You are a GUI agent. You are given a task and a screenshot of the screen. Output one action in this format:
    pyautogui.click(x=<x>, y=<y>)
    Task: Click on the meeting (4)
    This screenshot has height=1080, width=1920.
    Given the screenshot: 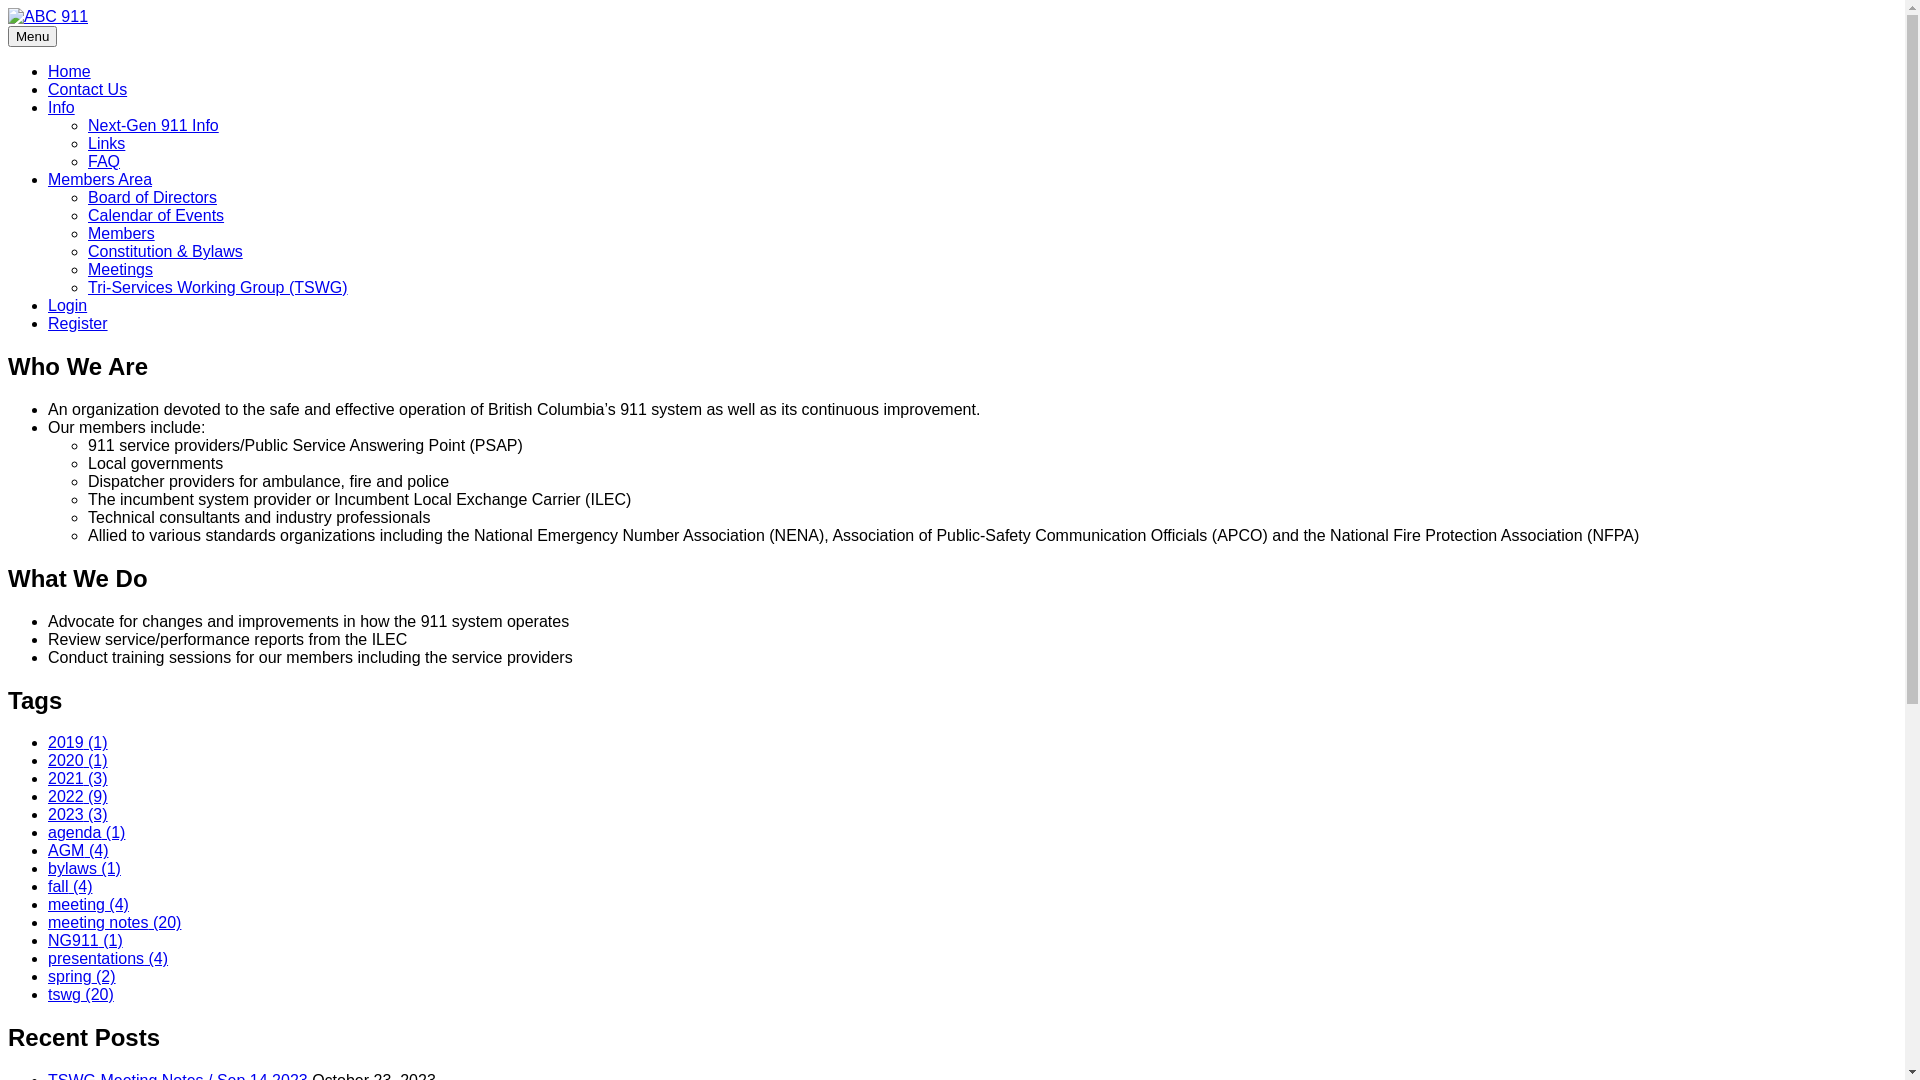 What is the action you would take?
    pyautogui.click(x=88, y=904)
    